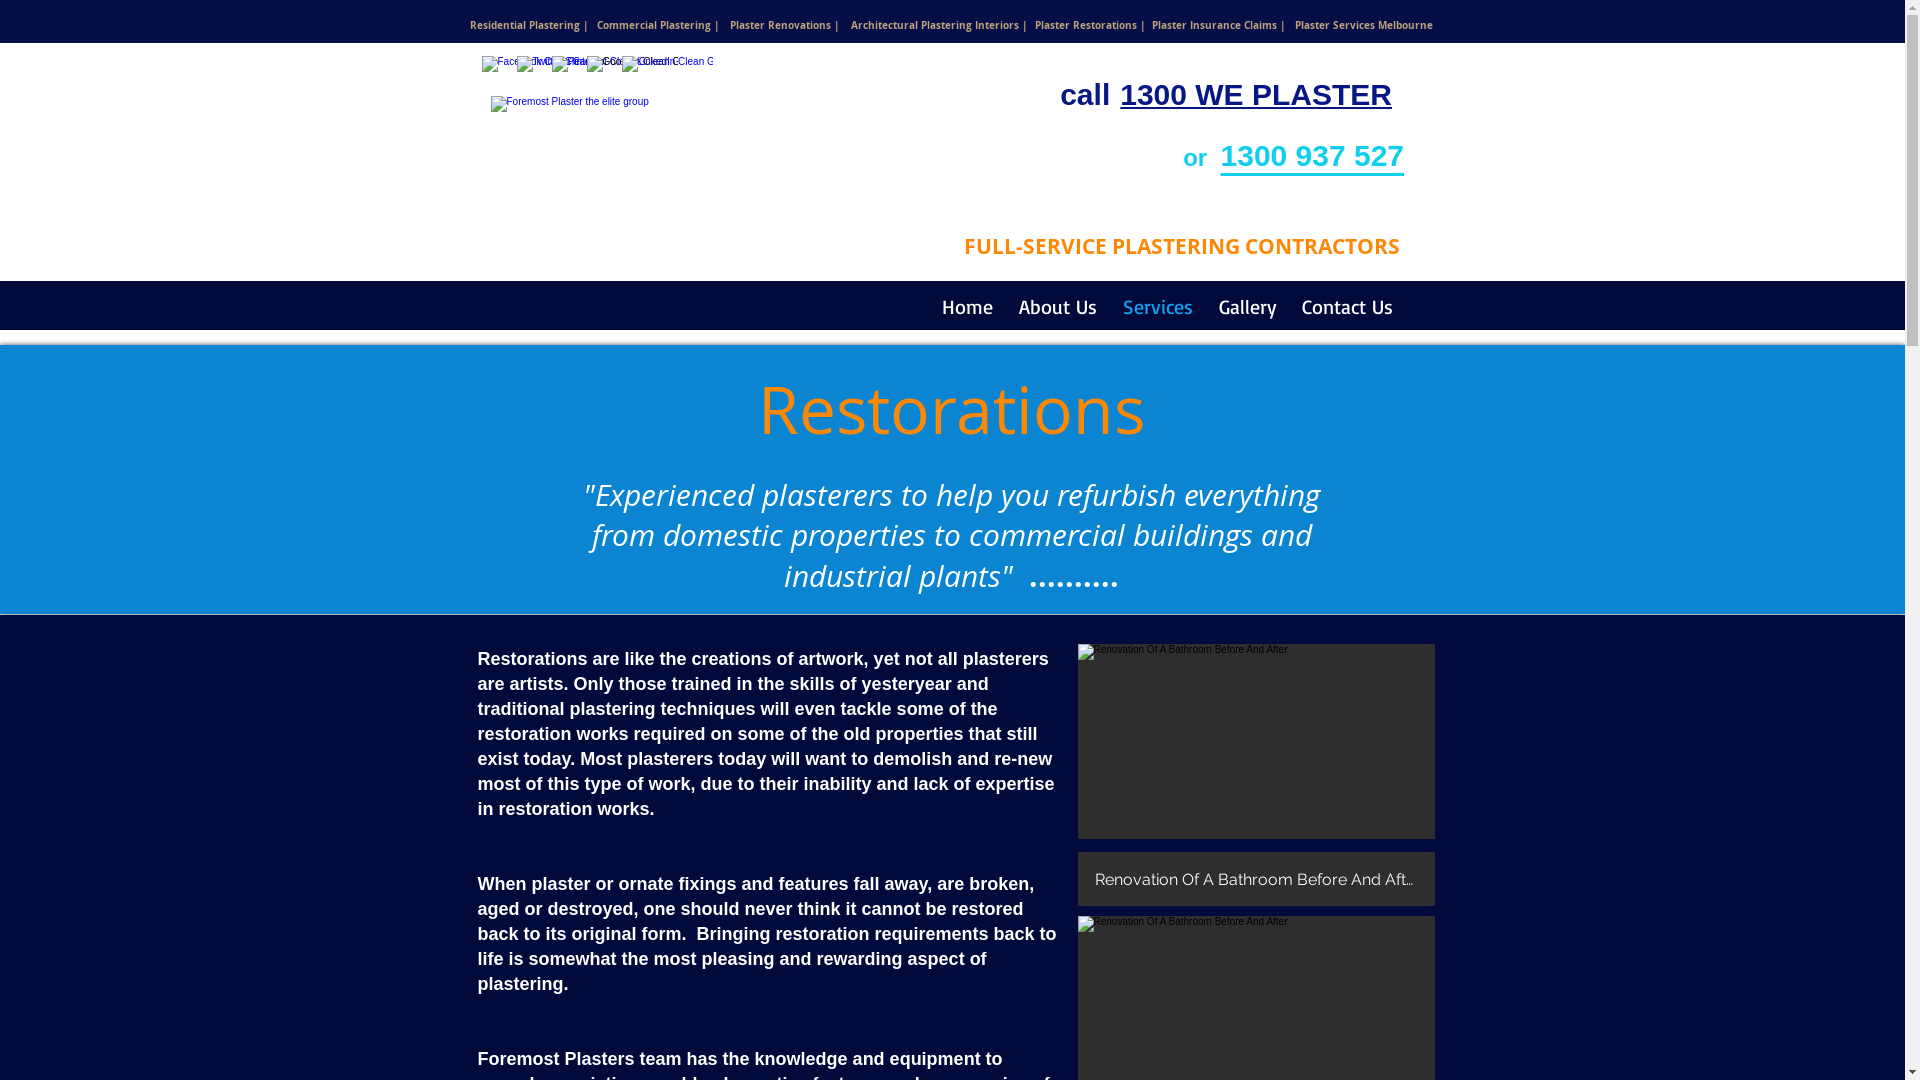 The image size is (1920, 1080). What do you see at coordinates (1317, 156) in the screenshot?
I see `1300 937 527 ` at bounding box center [1317, 156].